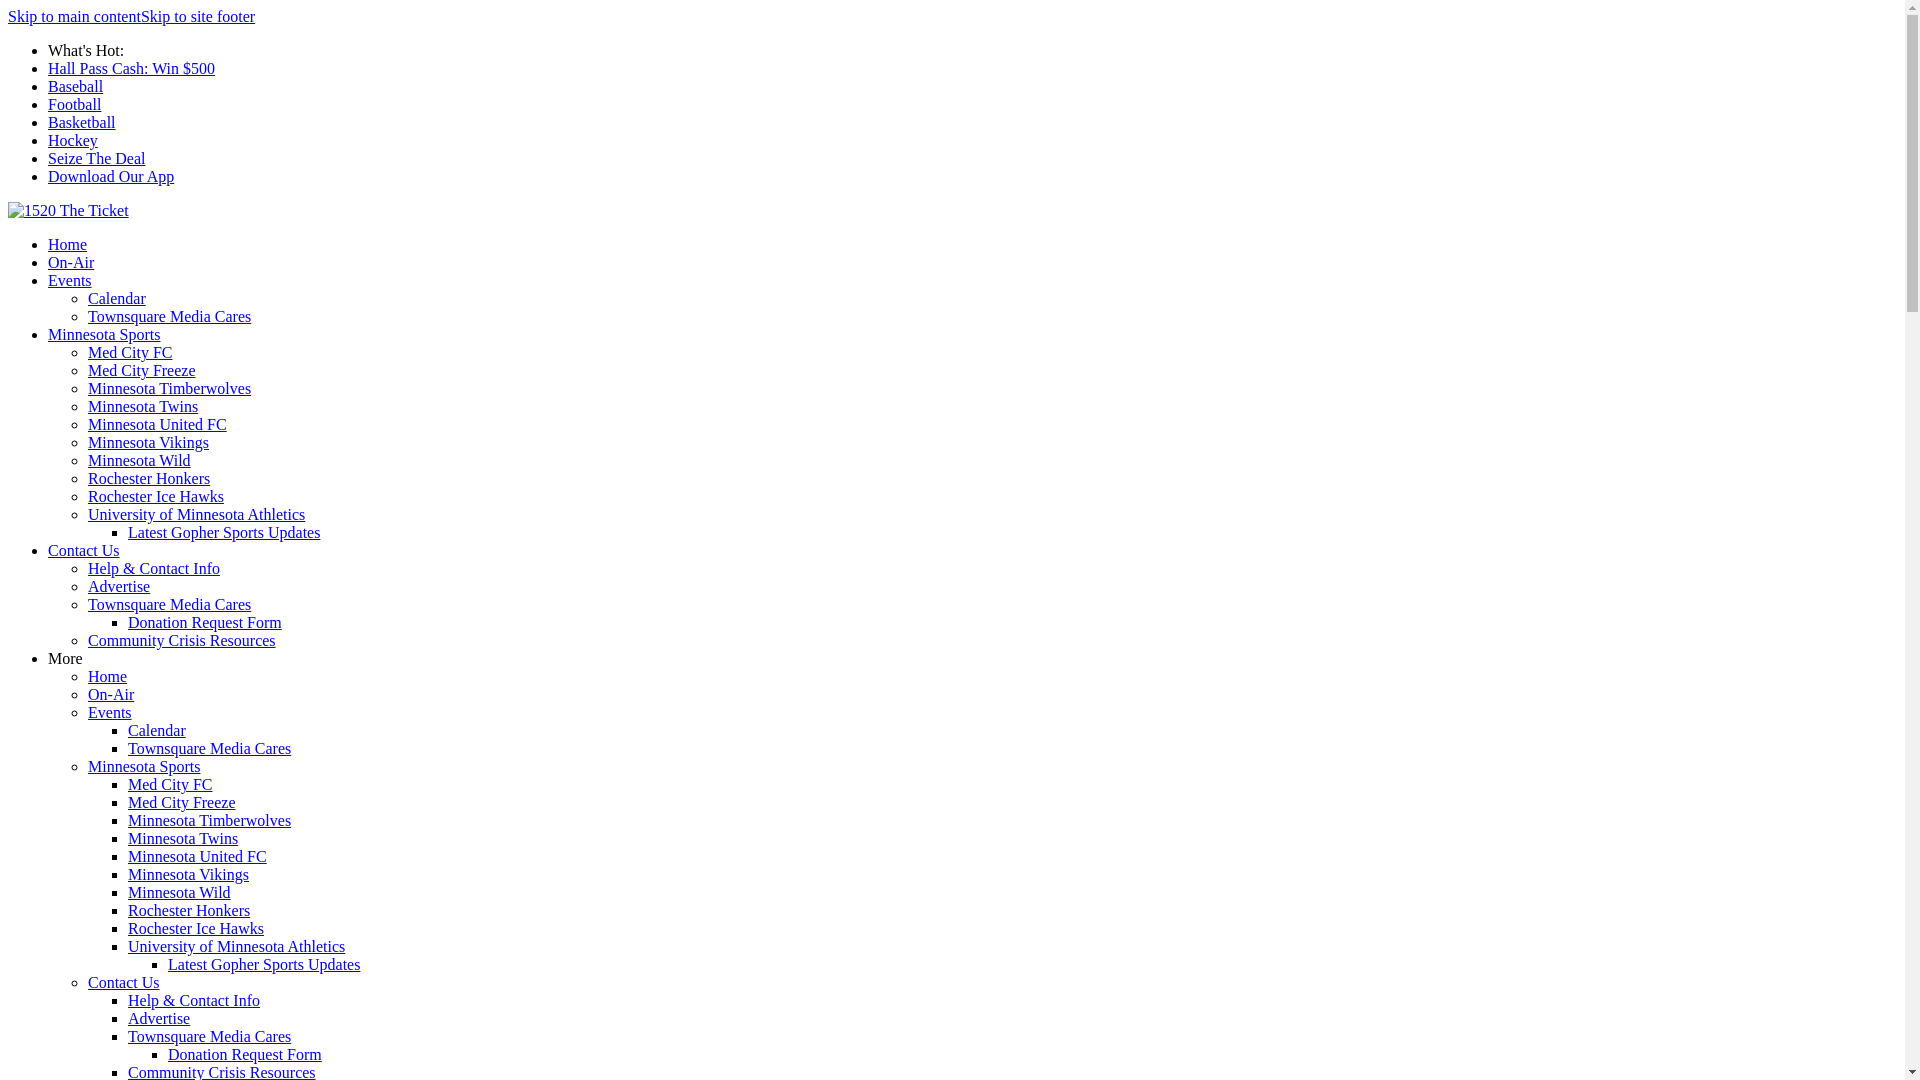 This screenshot has width=1920, height=1080. Describe the element at coordinates (140, 460) in the screenshot. I see `Minnesota Wild` at that location.